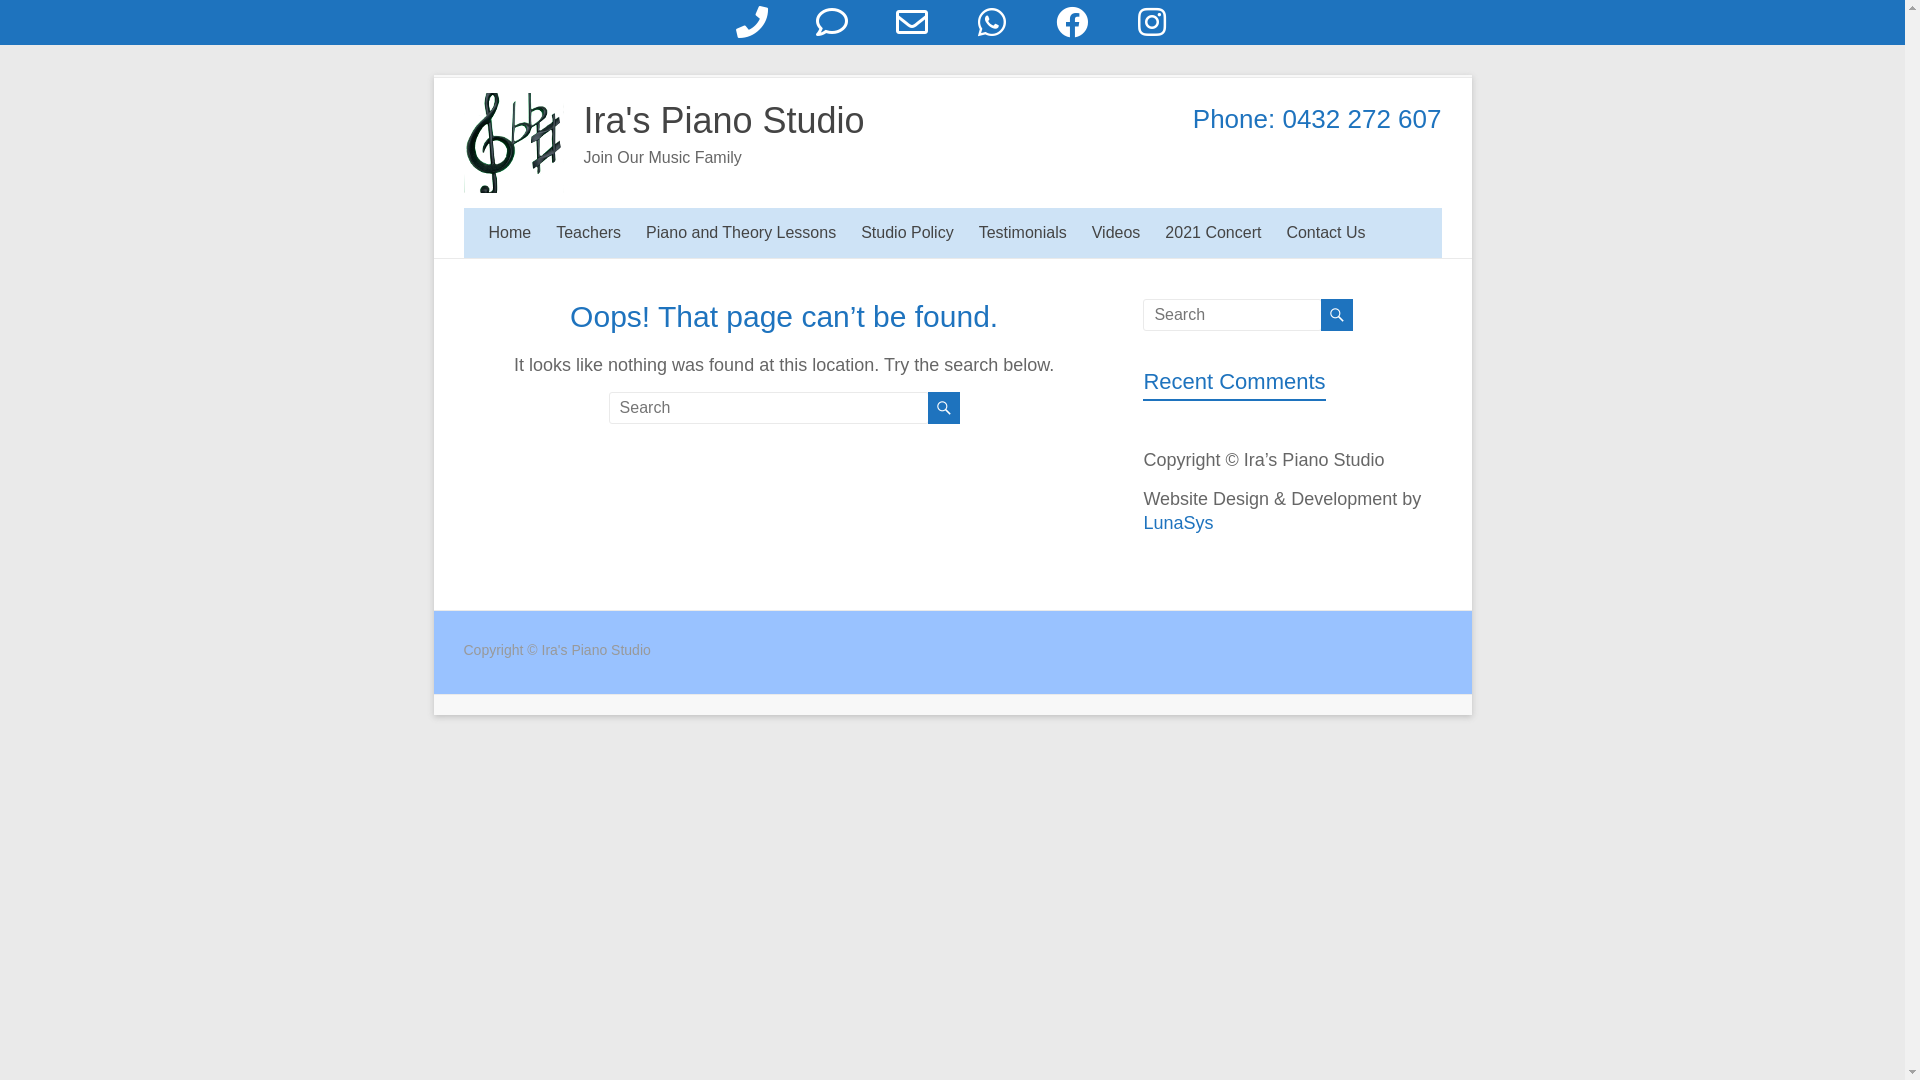 The height and width of the screenshot is (1080, 1920). Describe the element at coordinates (741, 233) in the screenshot. I see `Piano and Theory Lessons` at that location.